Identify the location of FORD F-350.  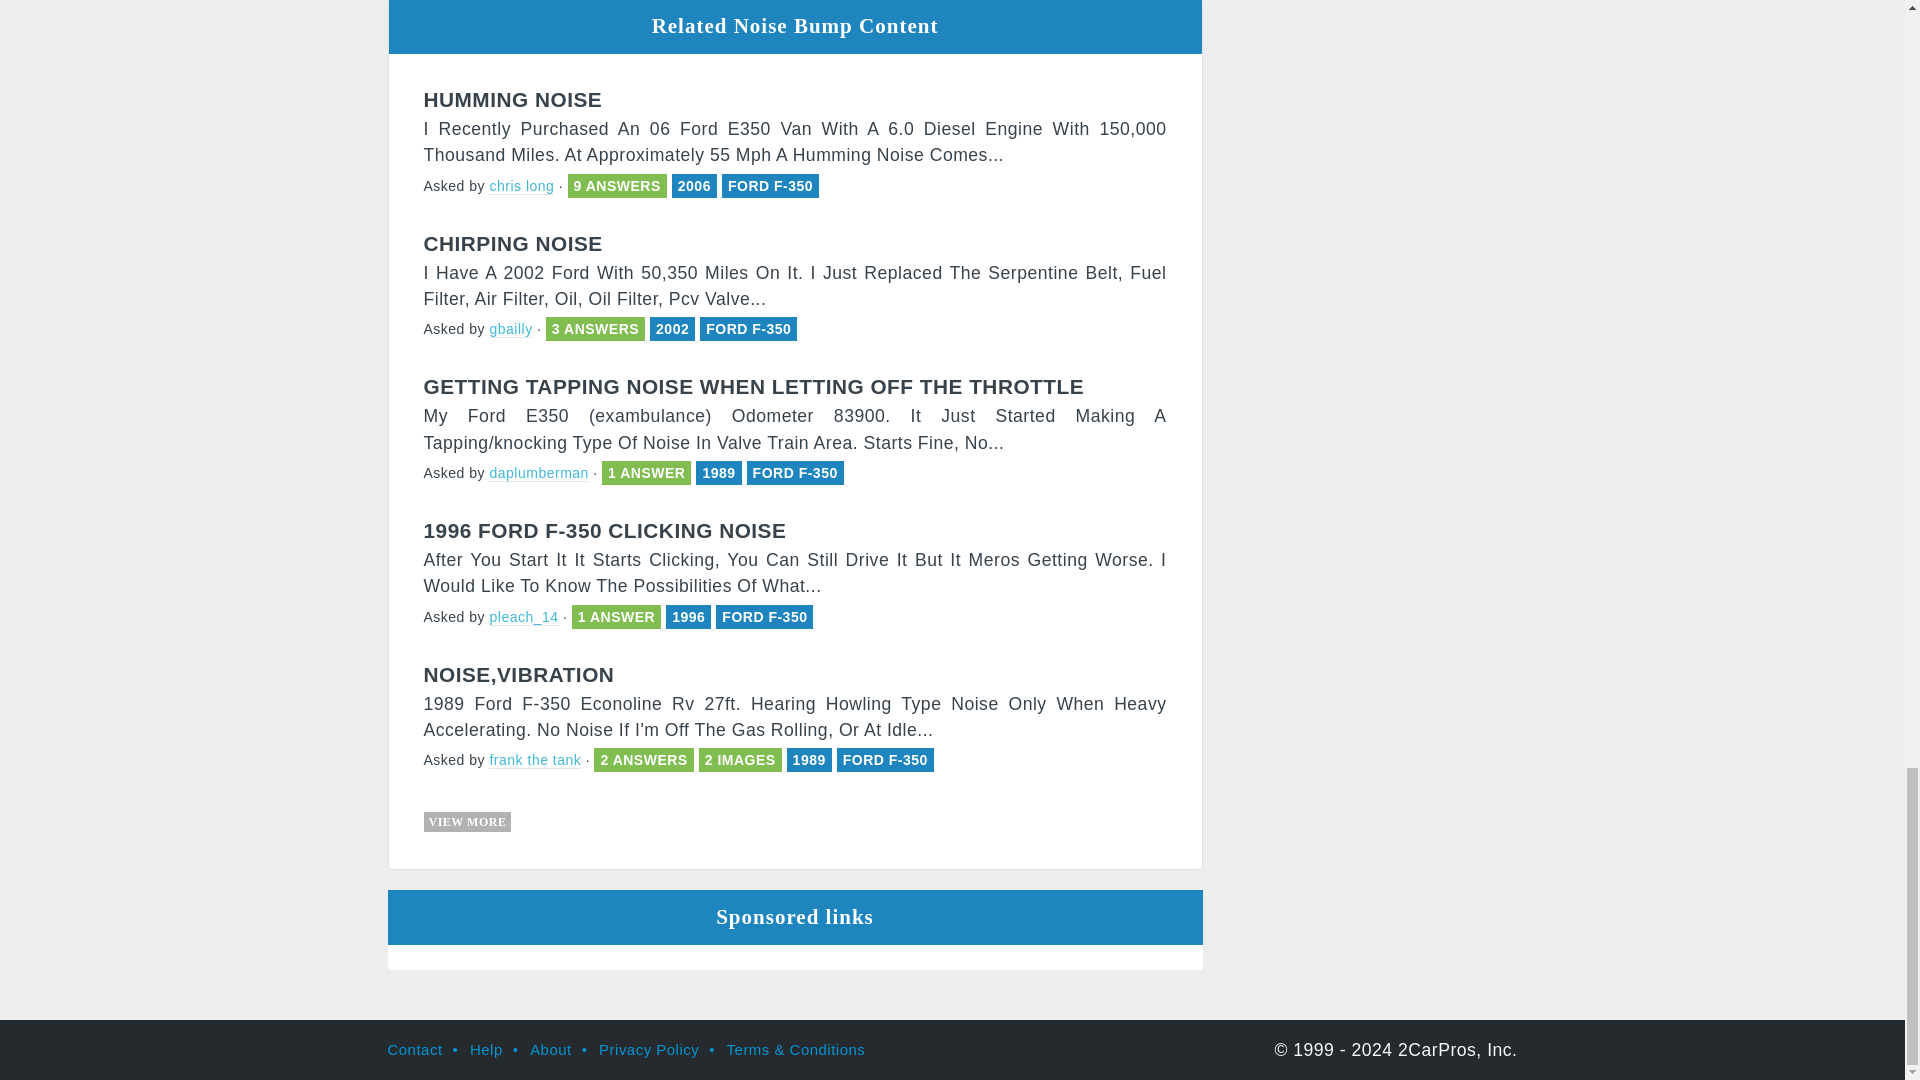
(770, 186).